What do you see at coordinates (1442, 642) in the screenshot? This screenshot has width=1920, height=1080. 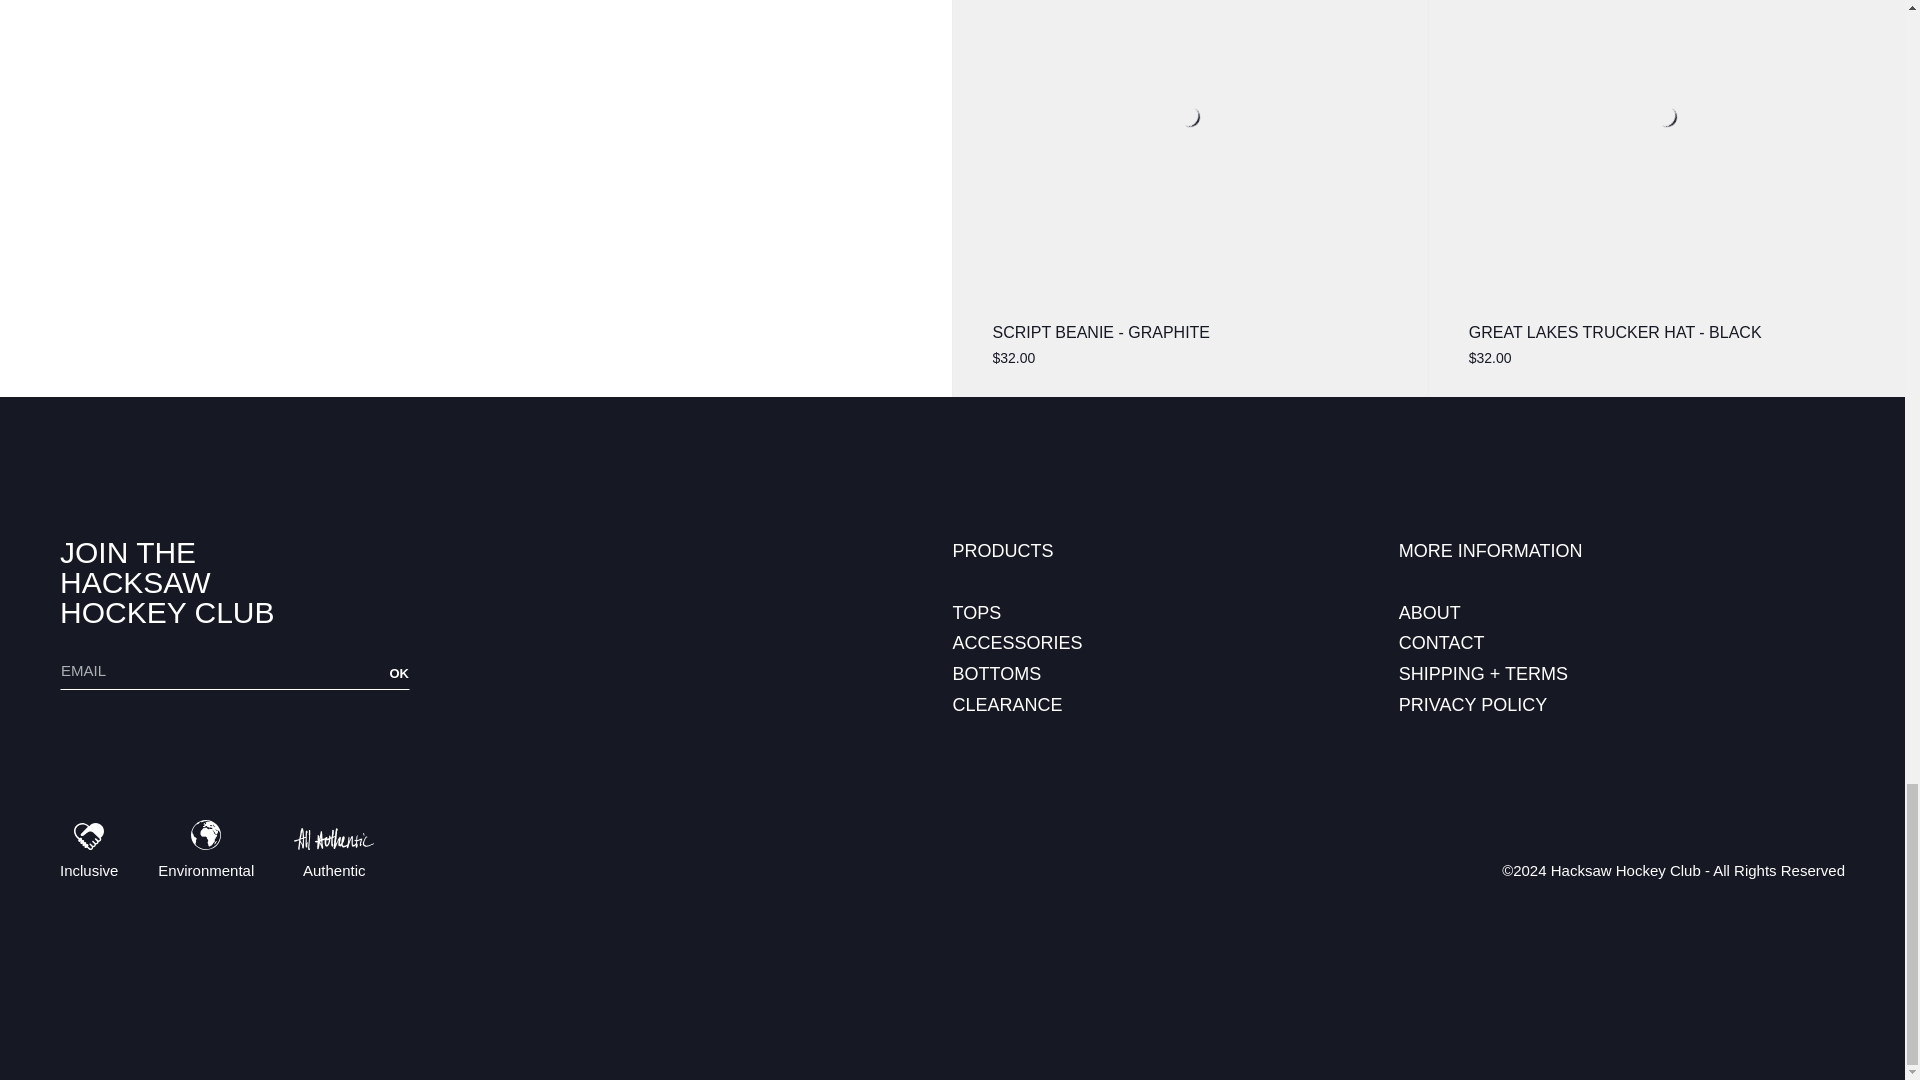 I see `CONTACT` at bounding box center [1442, 642].